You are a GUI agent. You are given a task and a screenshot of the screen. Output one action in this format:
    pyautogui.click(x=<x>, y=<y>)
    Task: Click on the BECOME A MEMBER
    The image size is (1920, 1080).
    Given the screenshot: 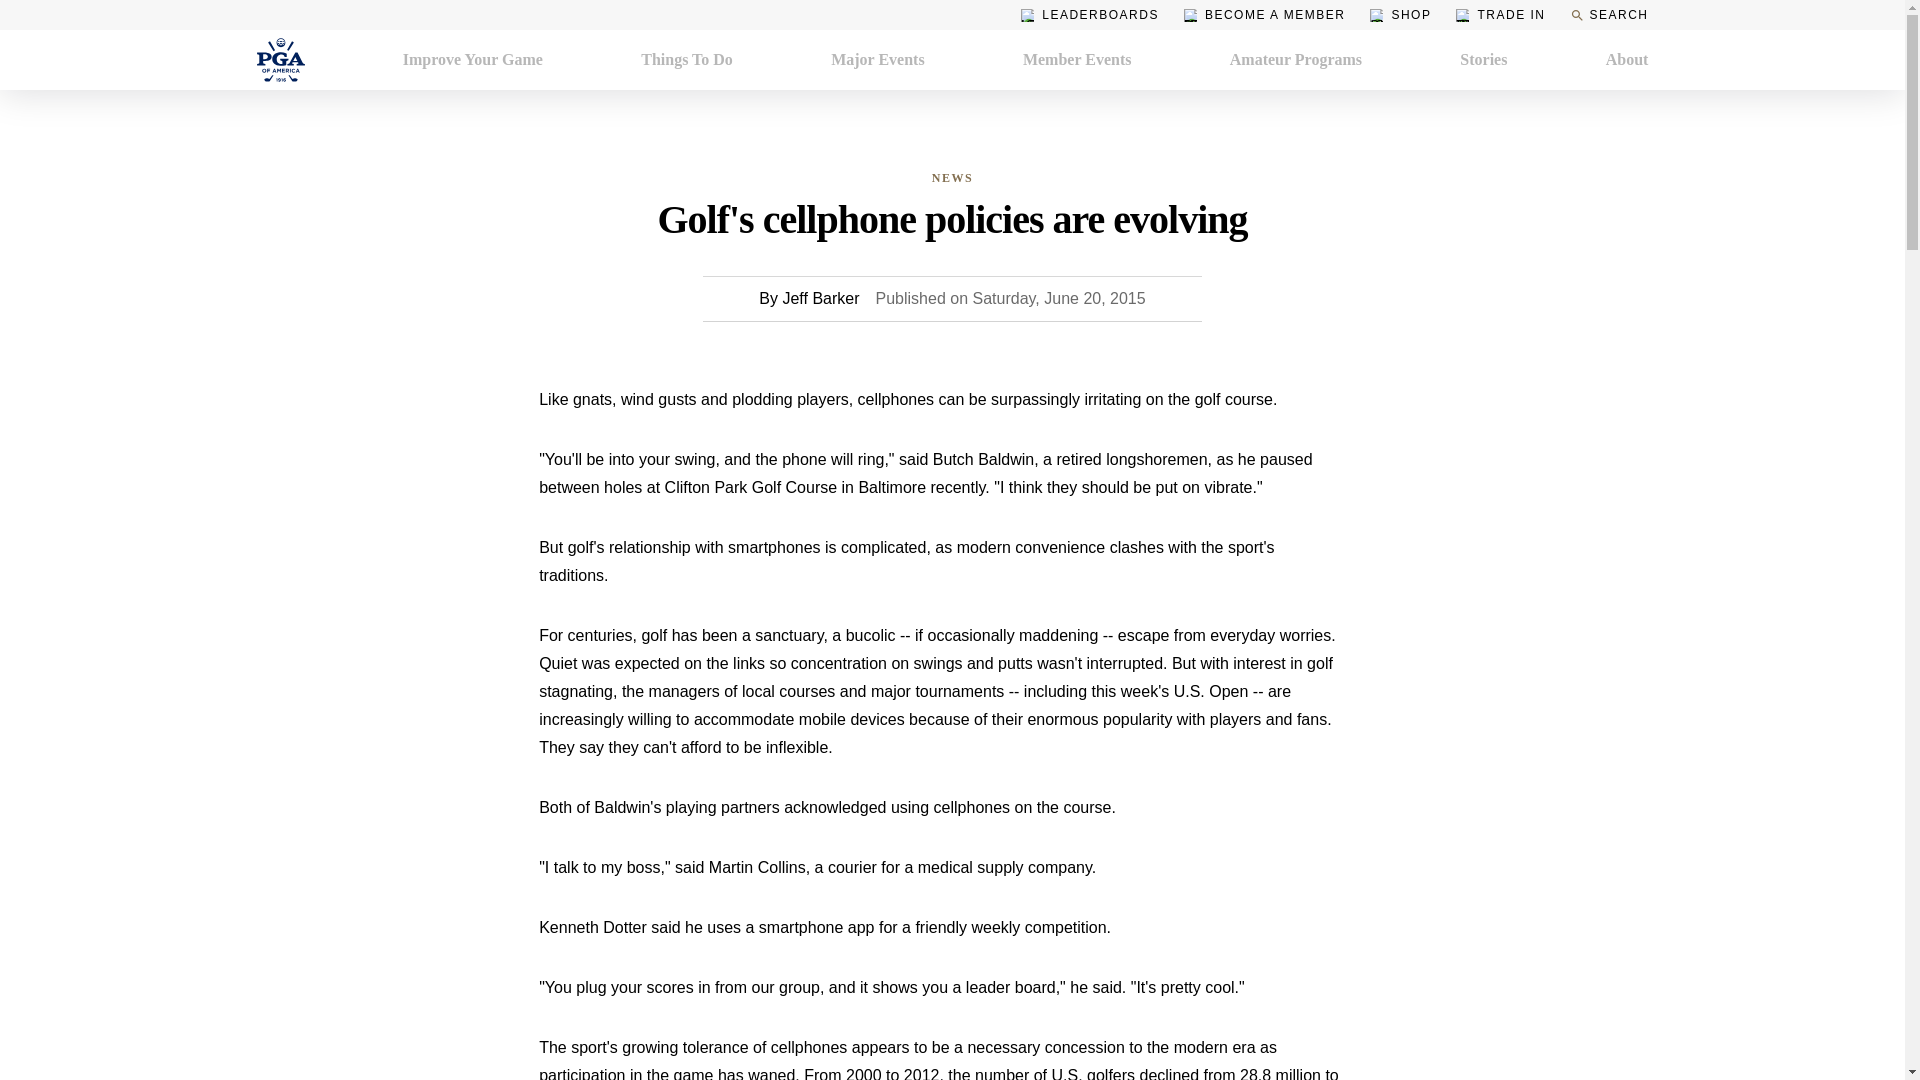 What is the action you would take?
    pyautogui.click(x=1264, y=14)
    